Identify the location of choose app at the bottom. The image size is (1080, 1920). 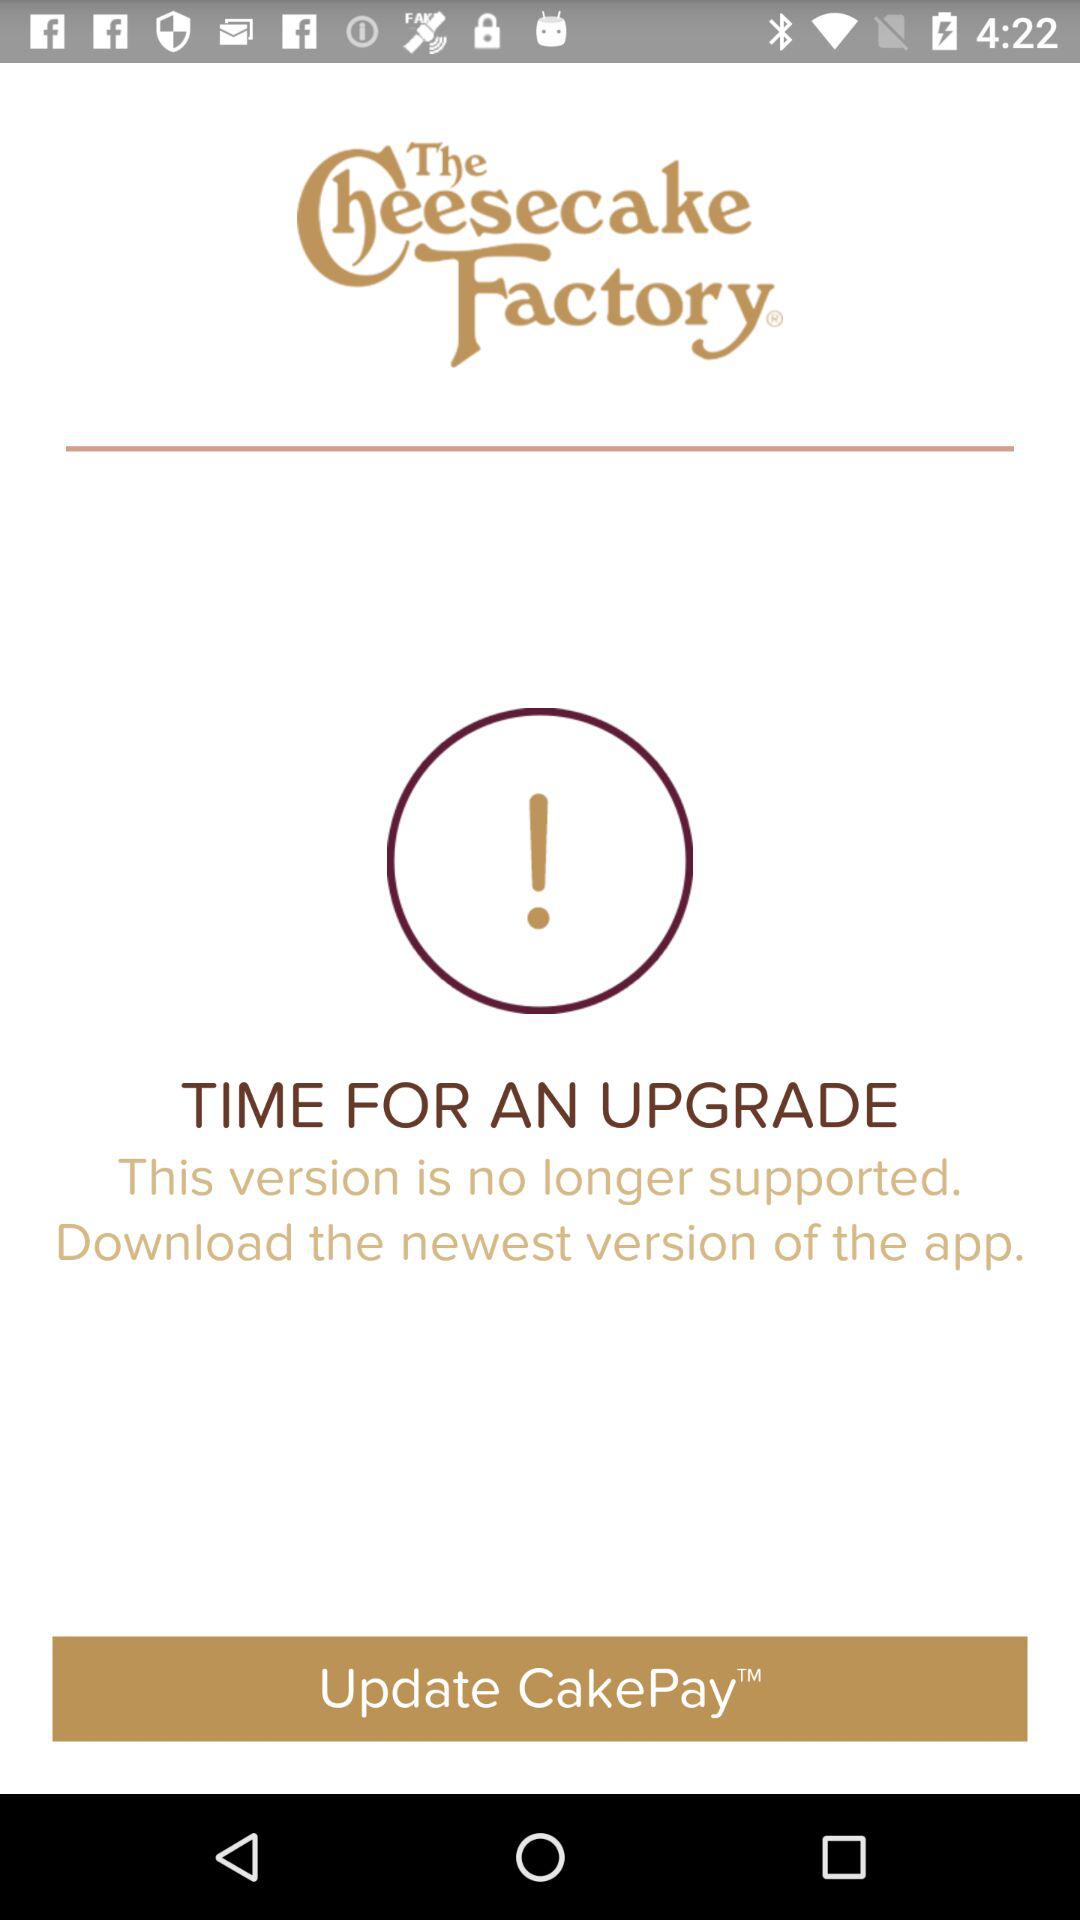
(540, 1688).